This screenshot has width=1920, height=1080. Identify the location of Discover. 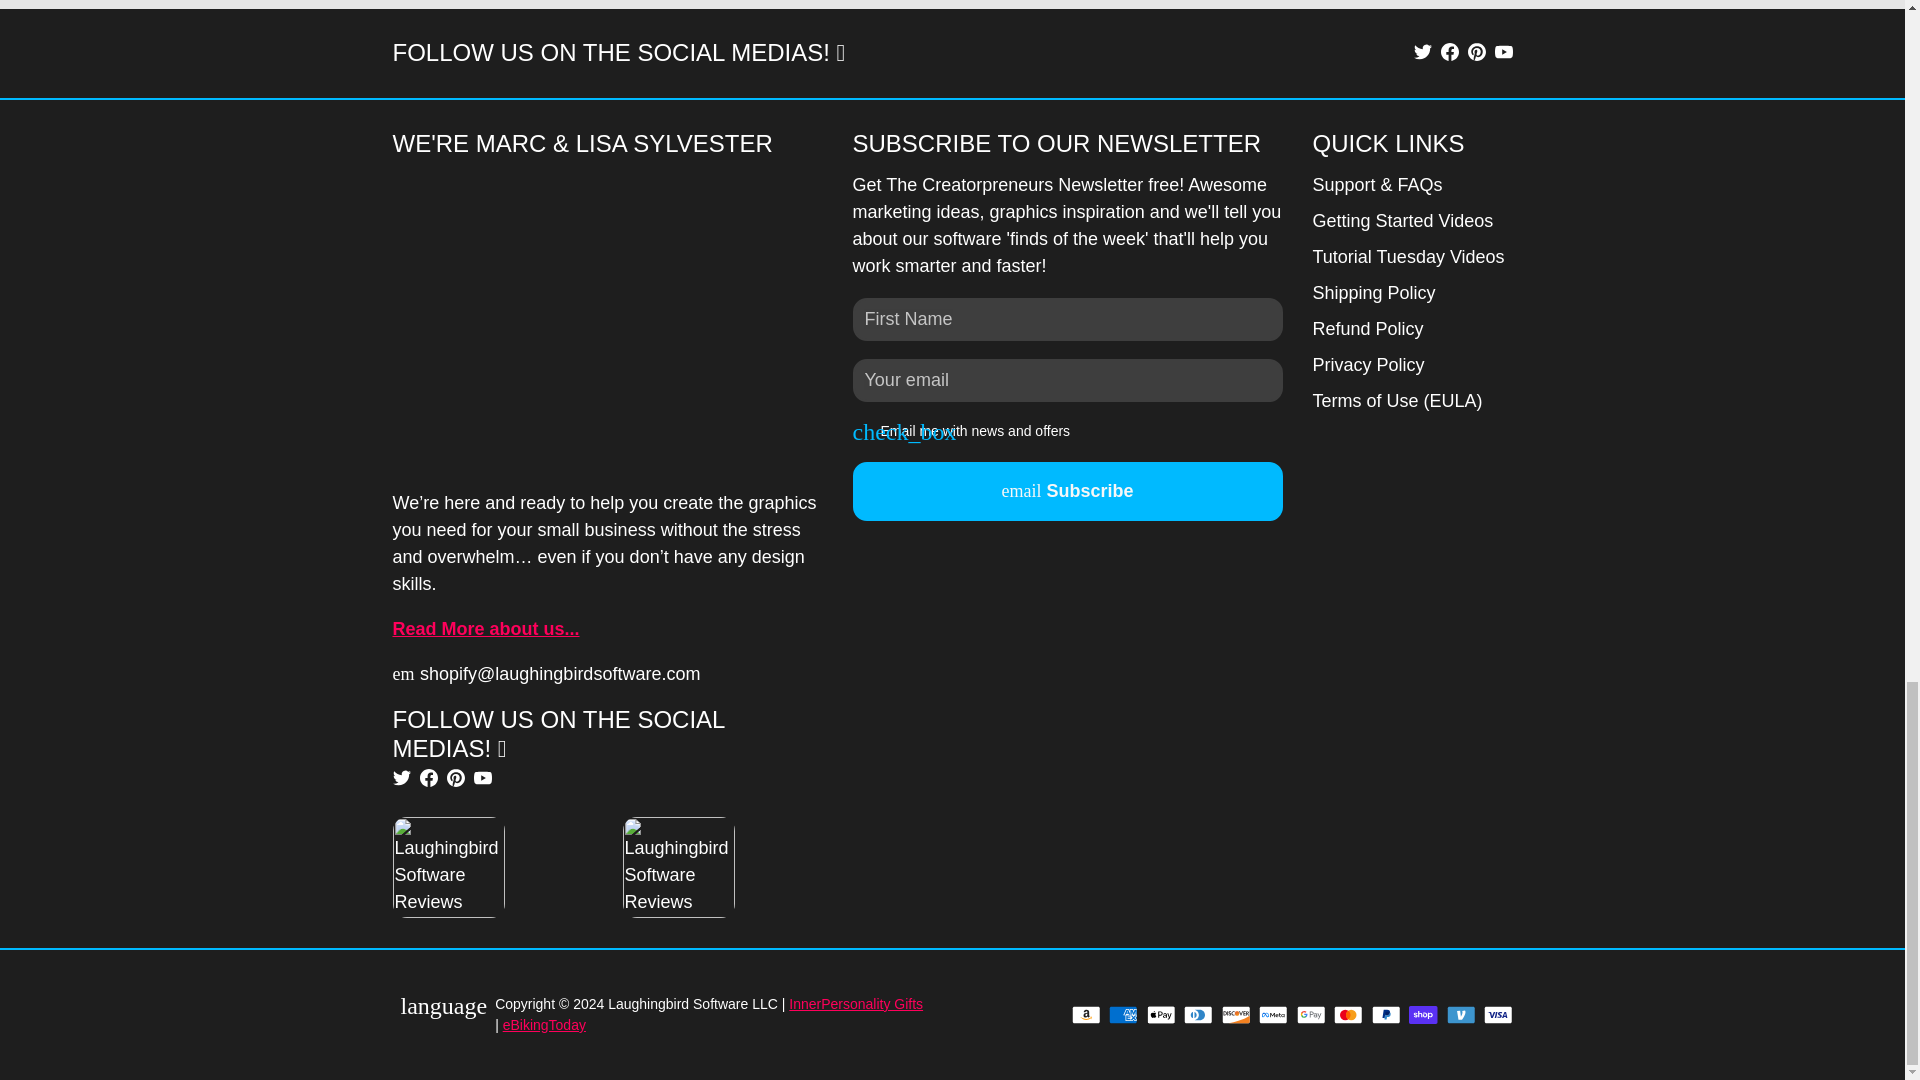
(1235, 1014).